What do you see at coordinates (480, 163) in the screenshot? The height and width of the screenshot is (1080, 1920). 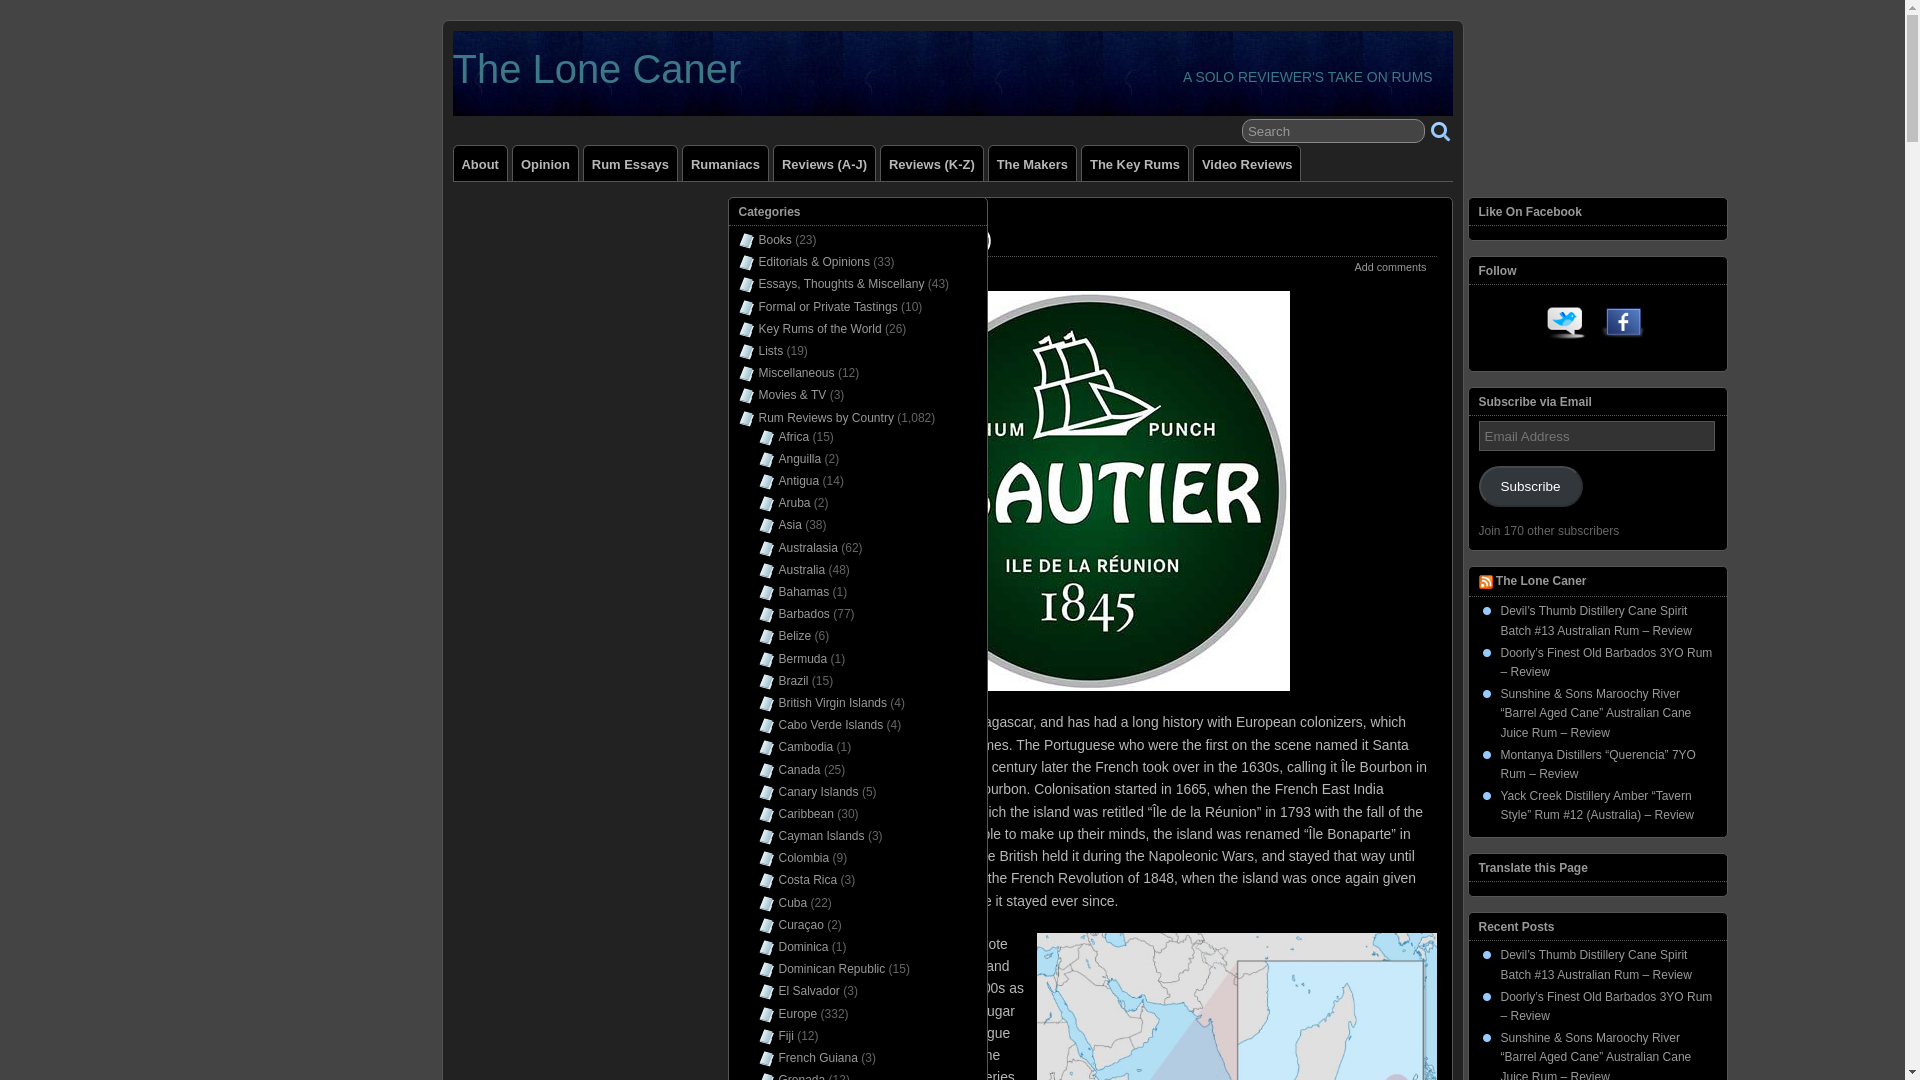 I see `About` at bounding box center [480, 163].